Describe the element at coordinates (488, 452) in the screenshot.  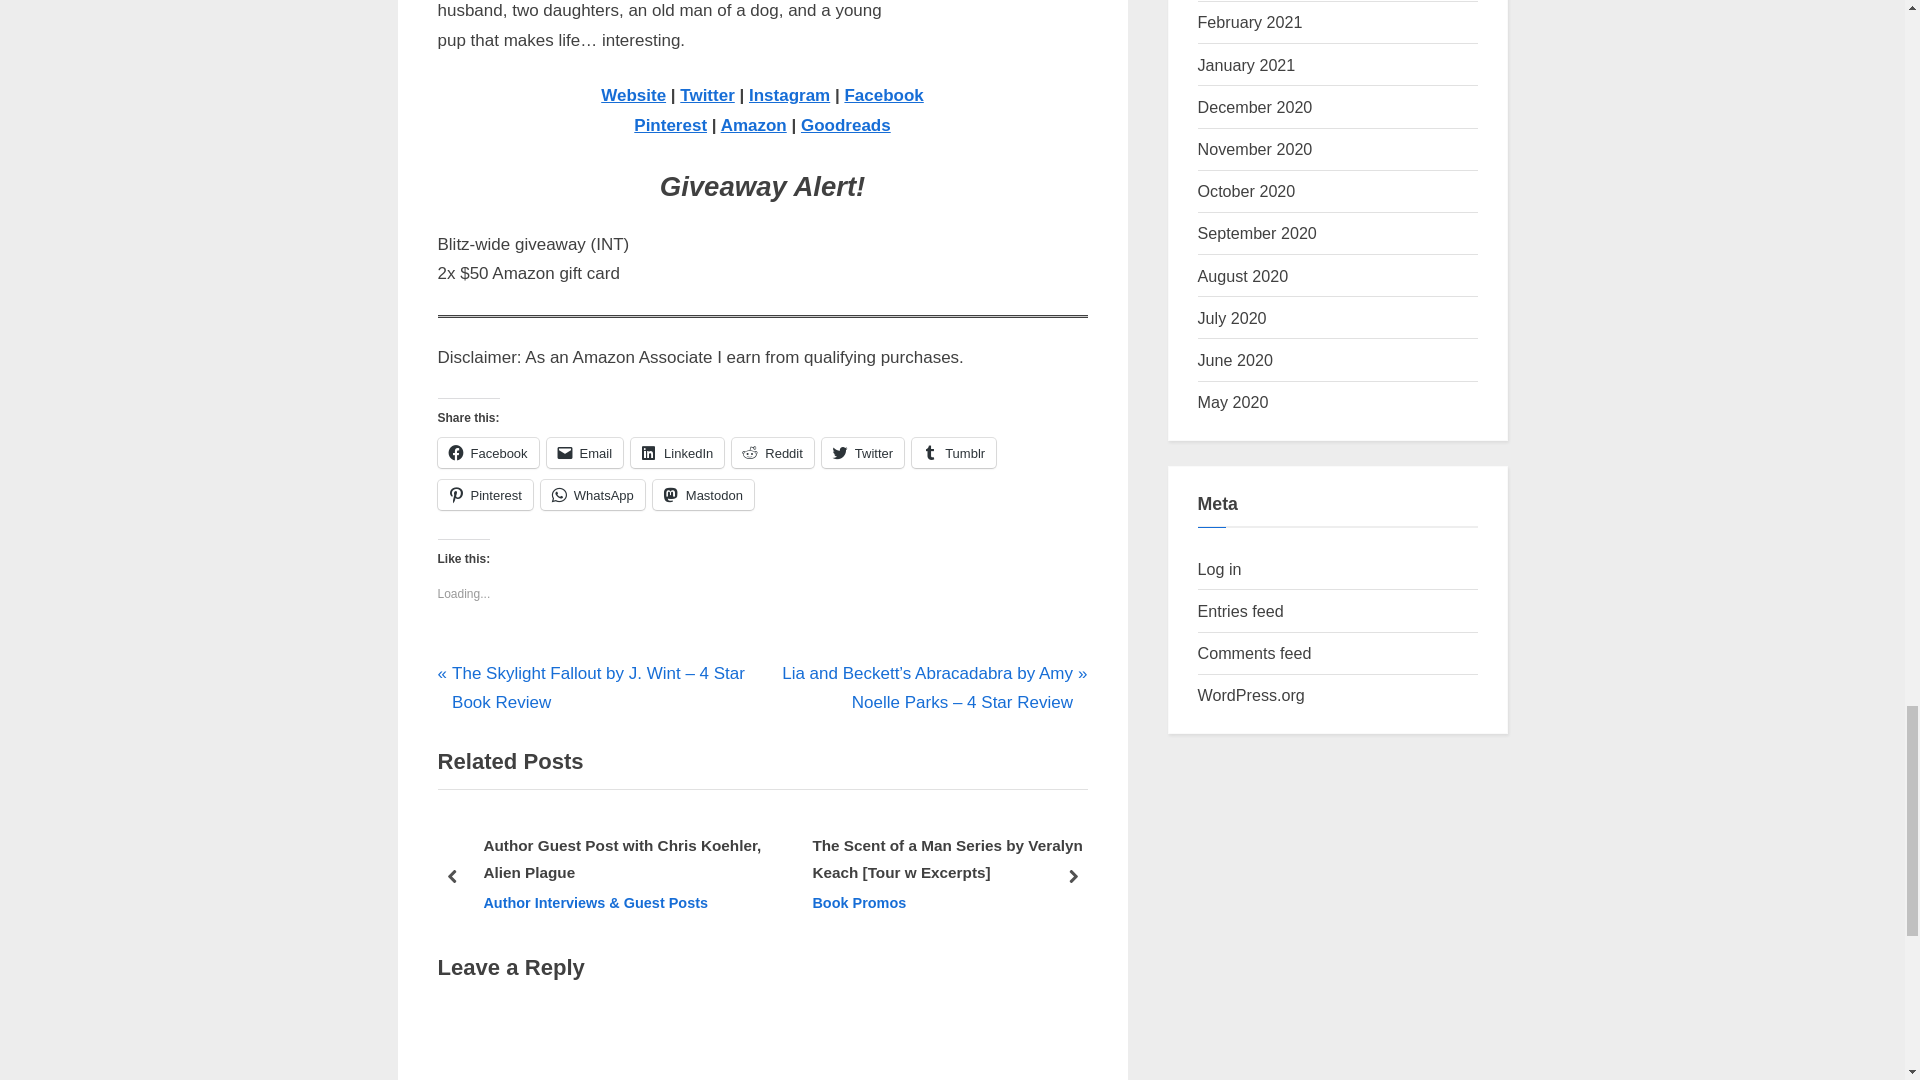
I see `Click to share on Facebook` at that location.